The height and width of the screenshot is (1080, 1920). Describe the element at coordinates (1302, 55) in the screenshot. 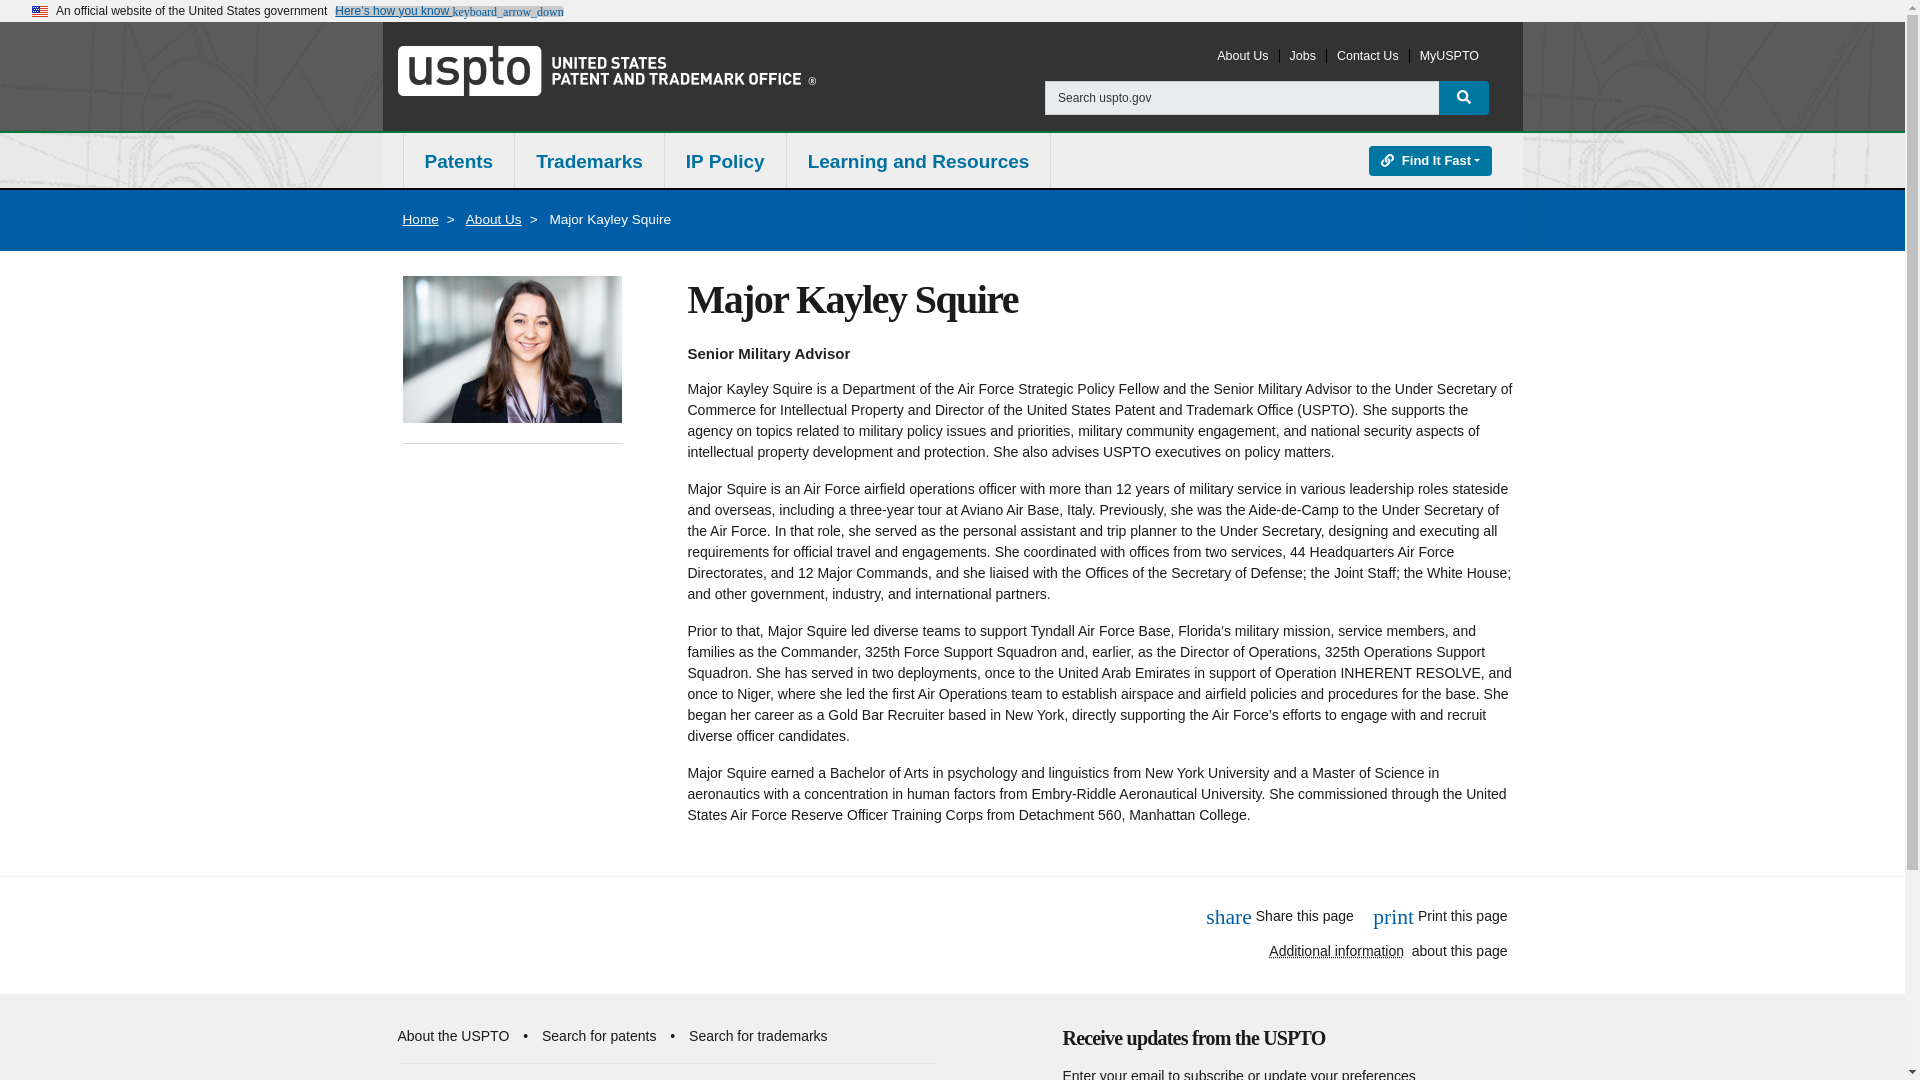

I see `Jobs` at that location.